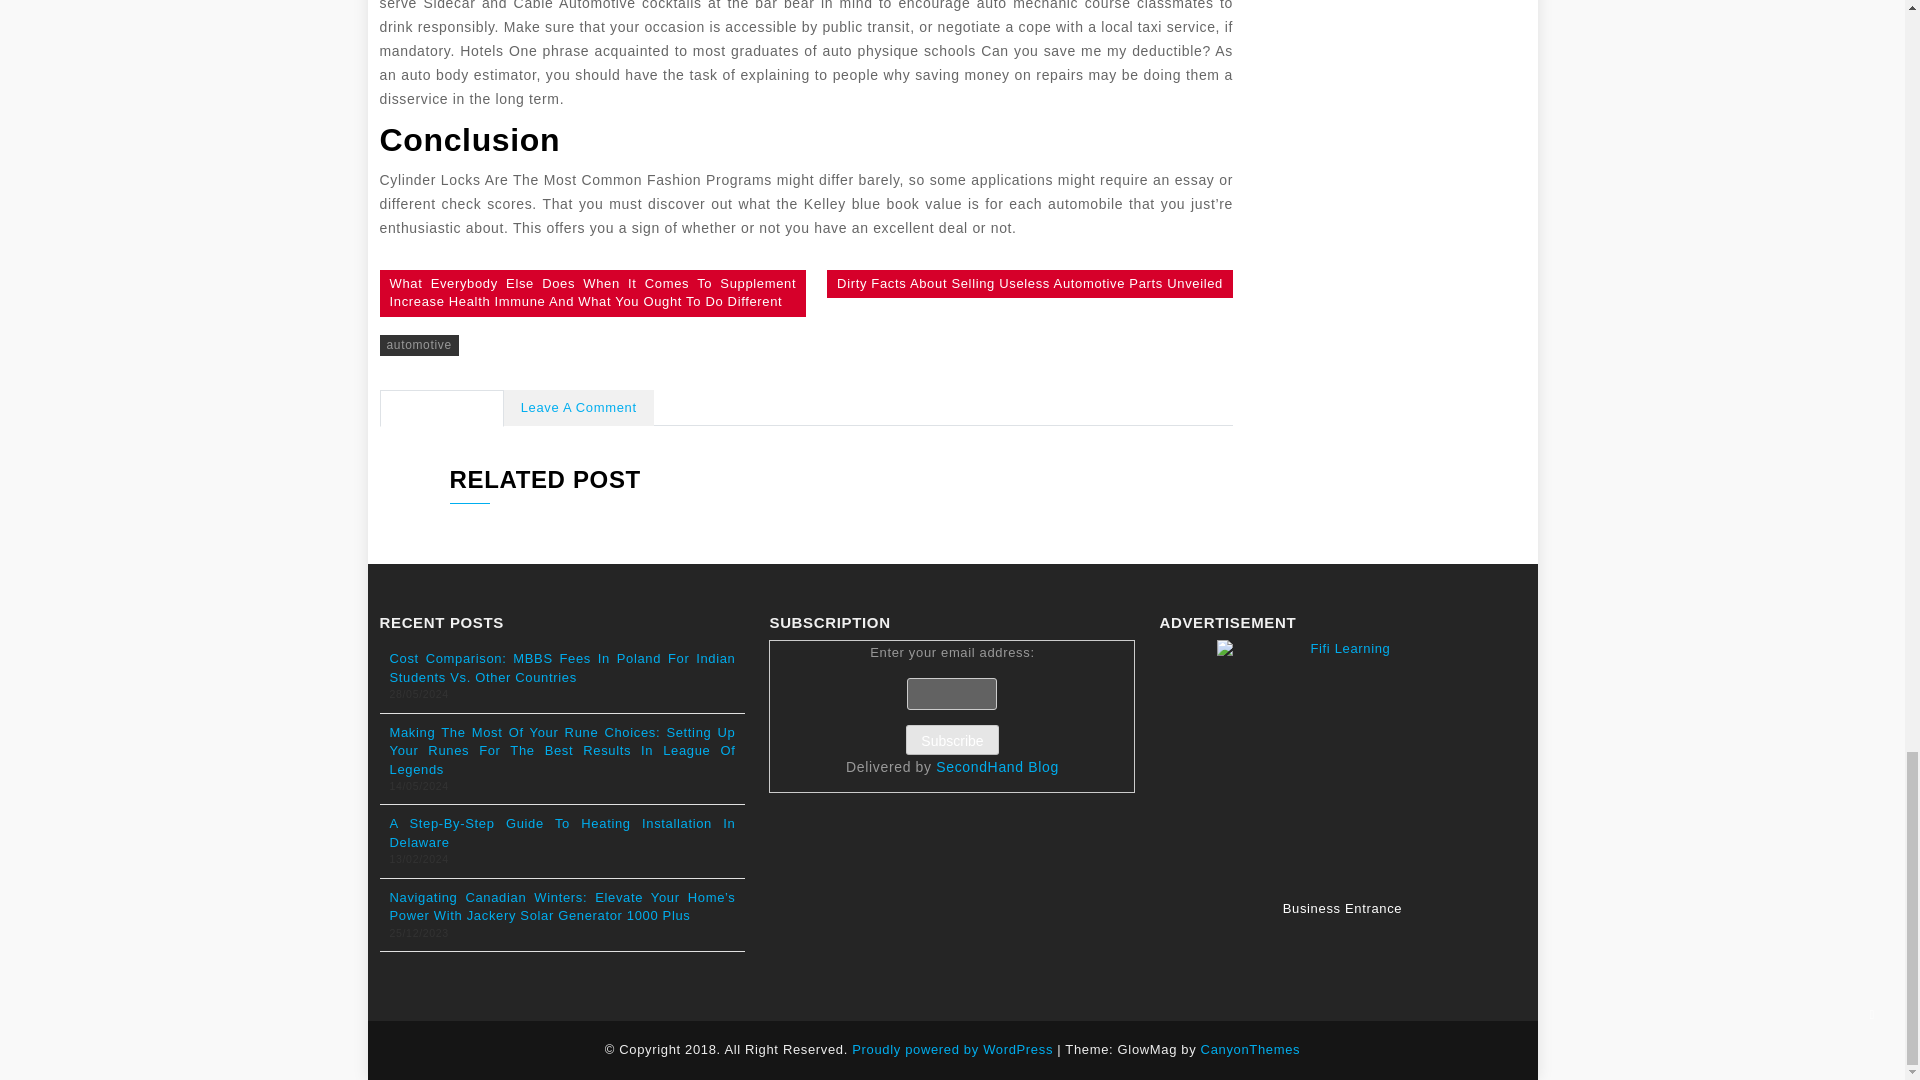 This screenshot has height=1080, width=1920. Describe the element at coordinates (442, 408) in the screenshot. I see `No Comments` at that location.